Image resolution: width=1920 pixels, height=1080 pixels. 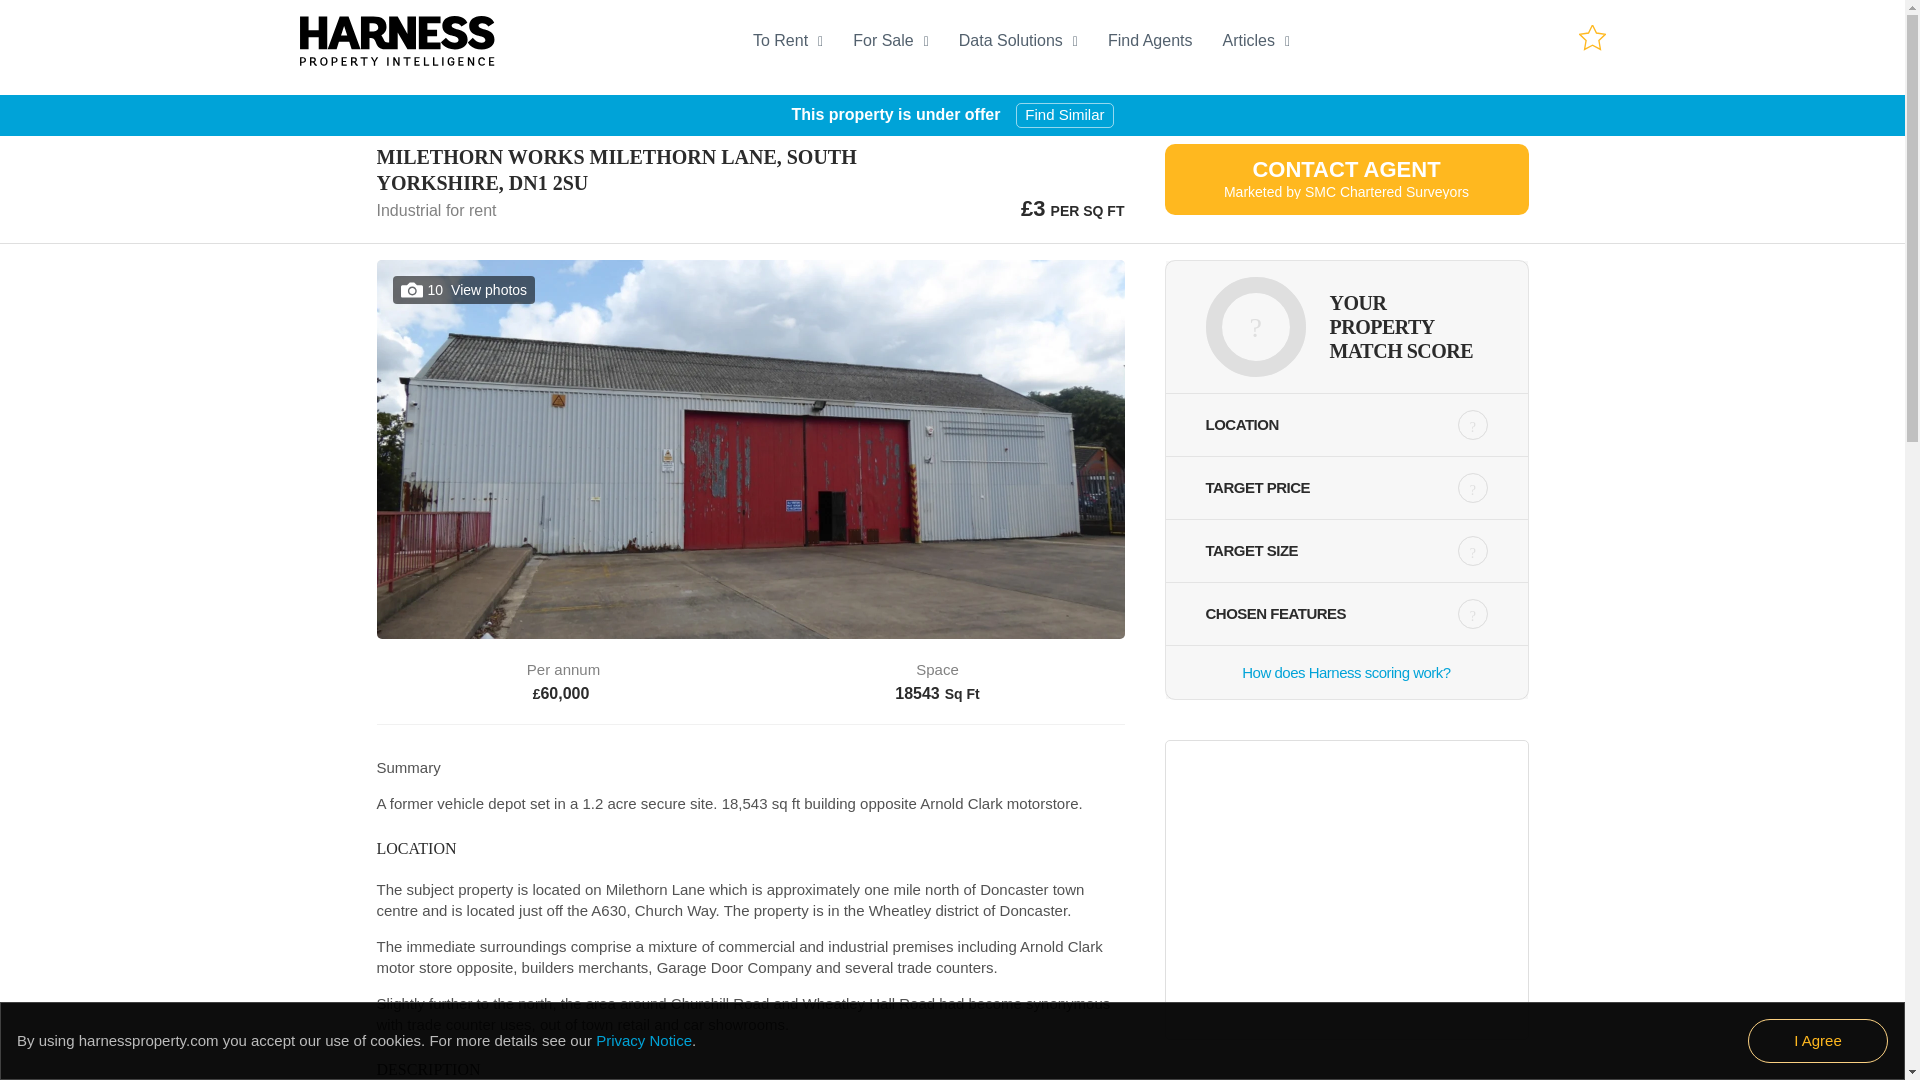 I want to click on Data Solutions, so click(x=1270, y=40).